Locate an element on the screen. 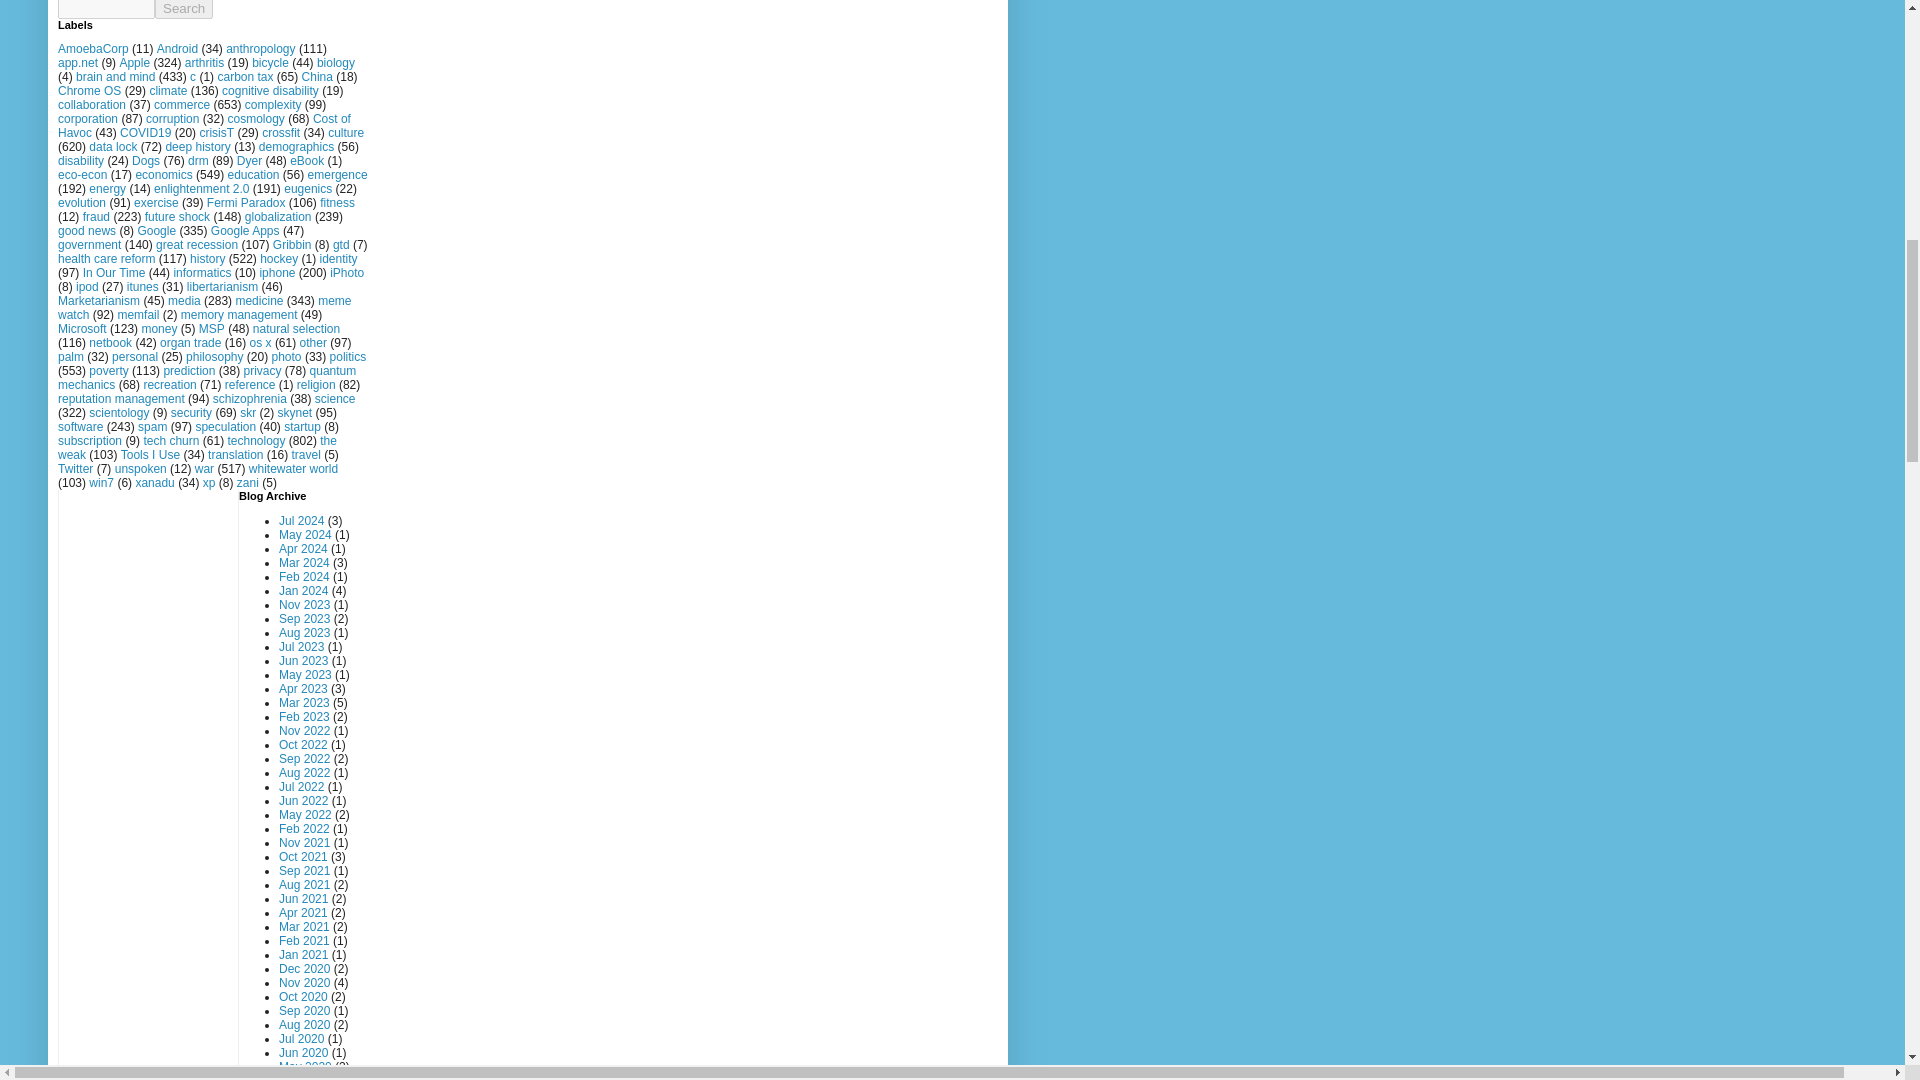 This screenshot has height=1080, width=1920. anthropology is located at coordinates (260, 49).